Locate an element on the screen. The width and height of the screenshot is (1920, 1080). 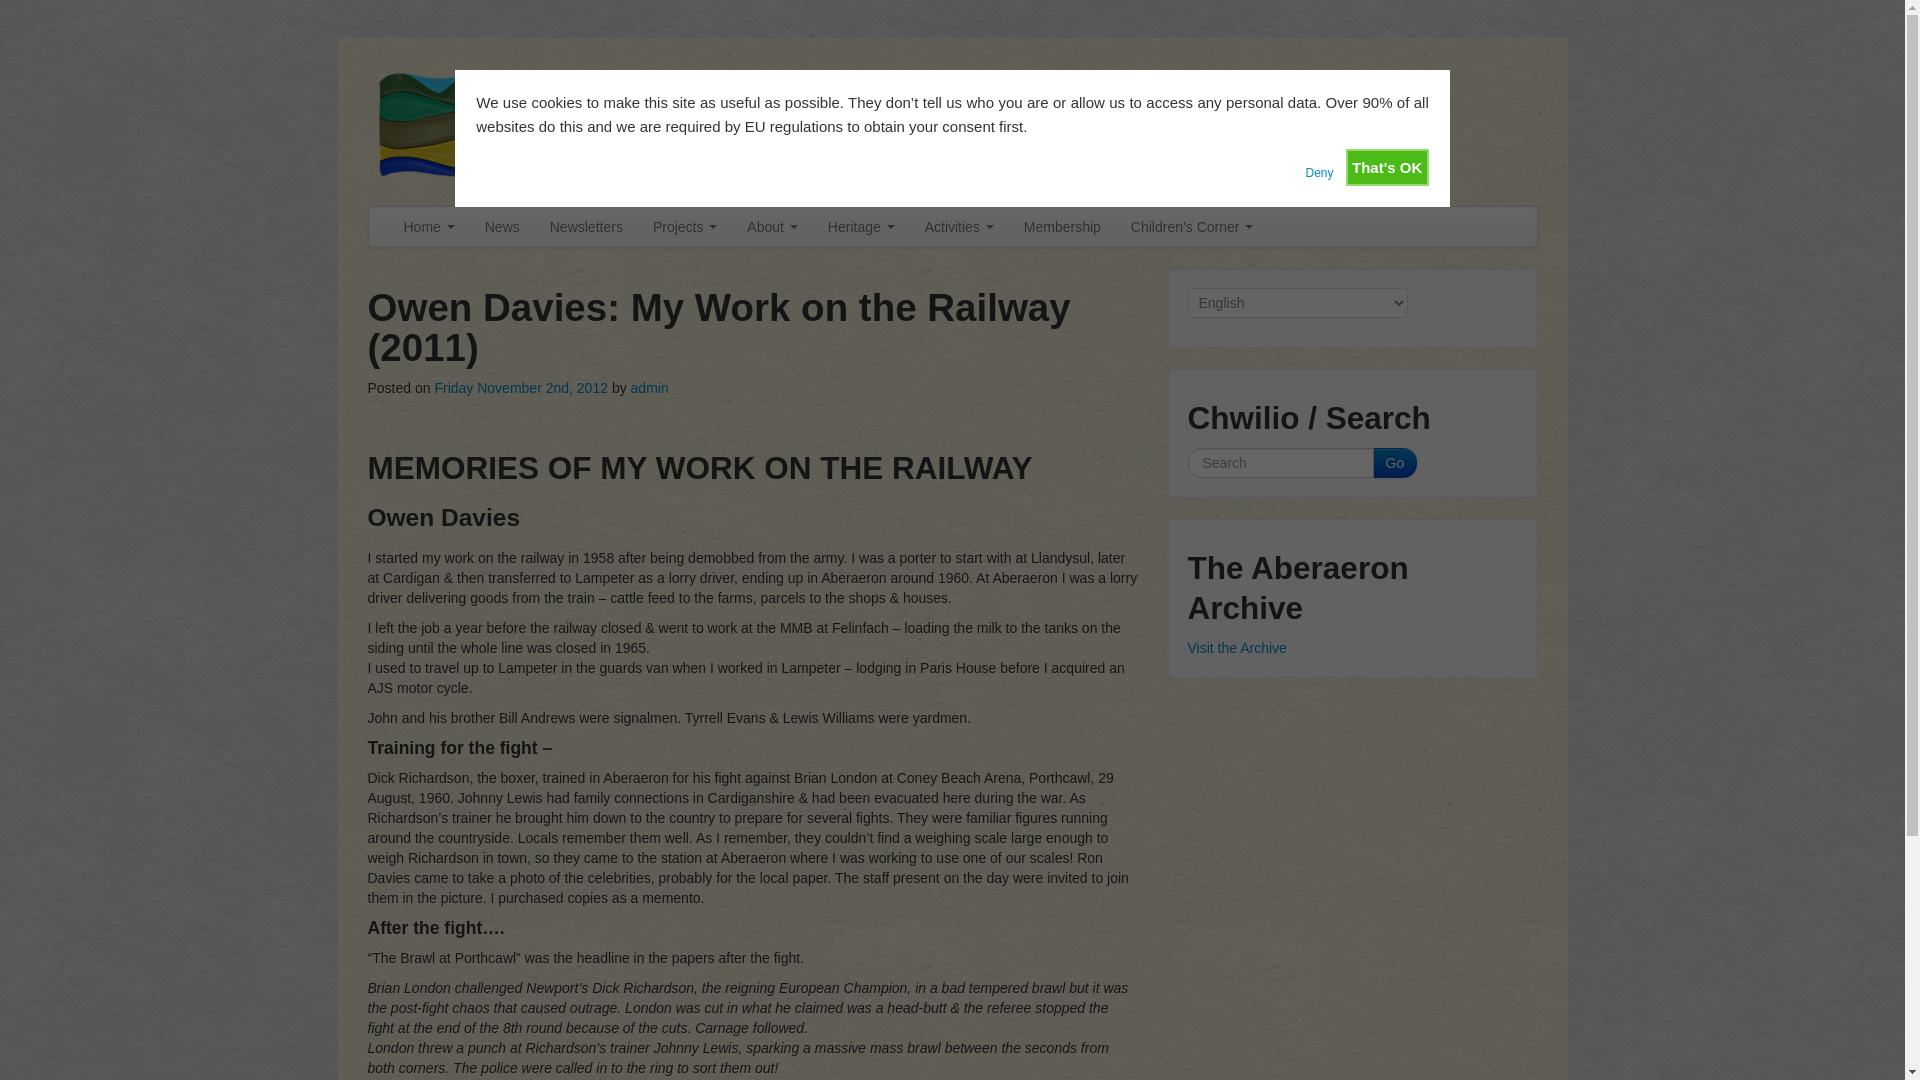
Newsletters is located at coordinates (586, 227).